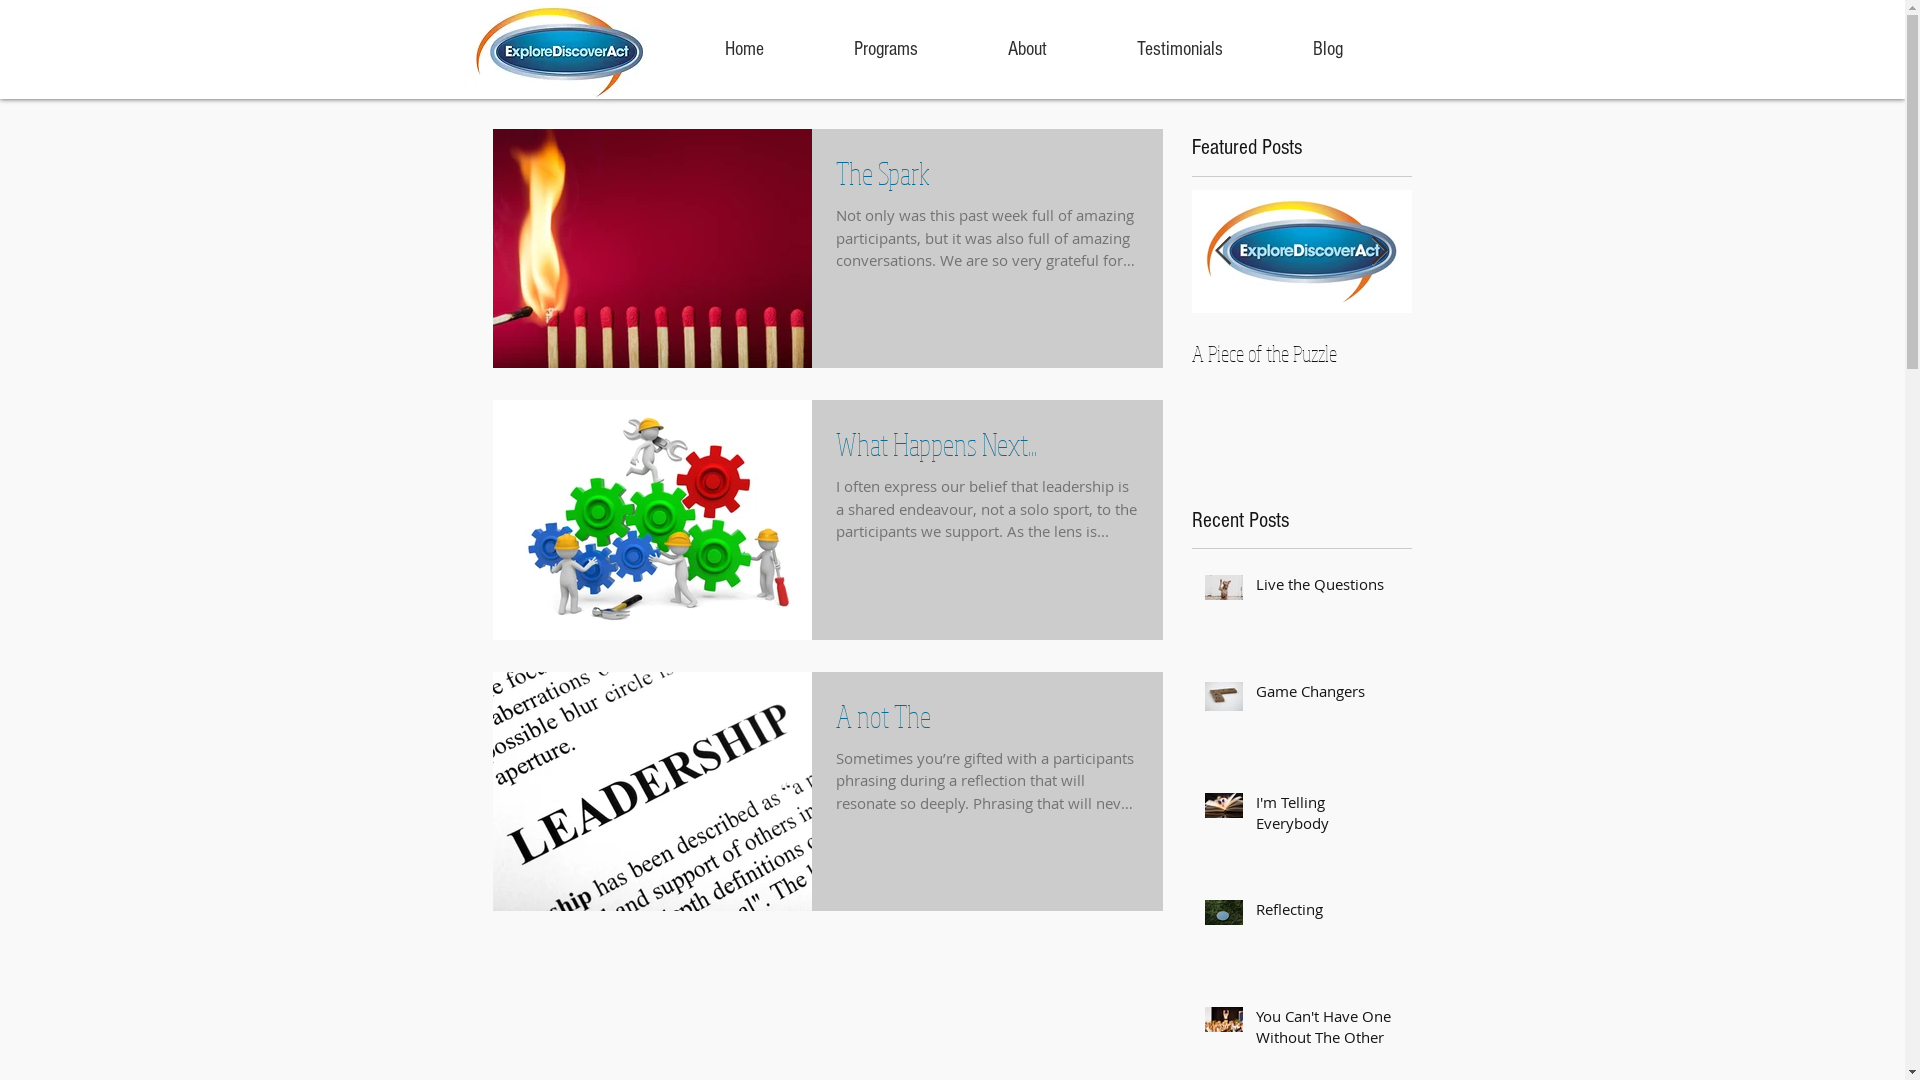 The image size is (1920, 1080). I want to click on Reflecting, so click(1328, 914).